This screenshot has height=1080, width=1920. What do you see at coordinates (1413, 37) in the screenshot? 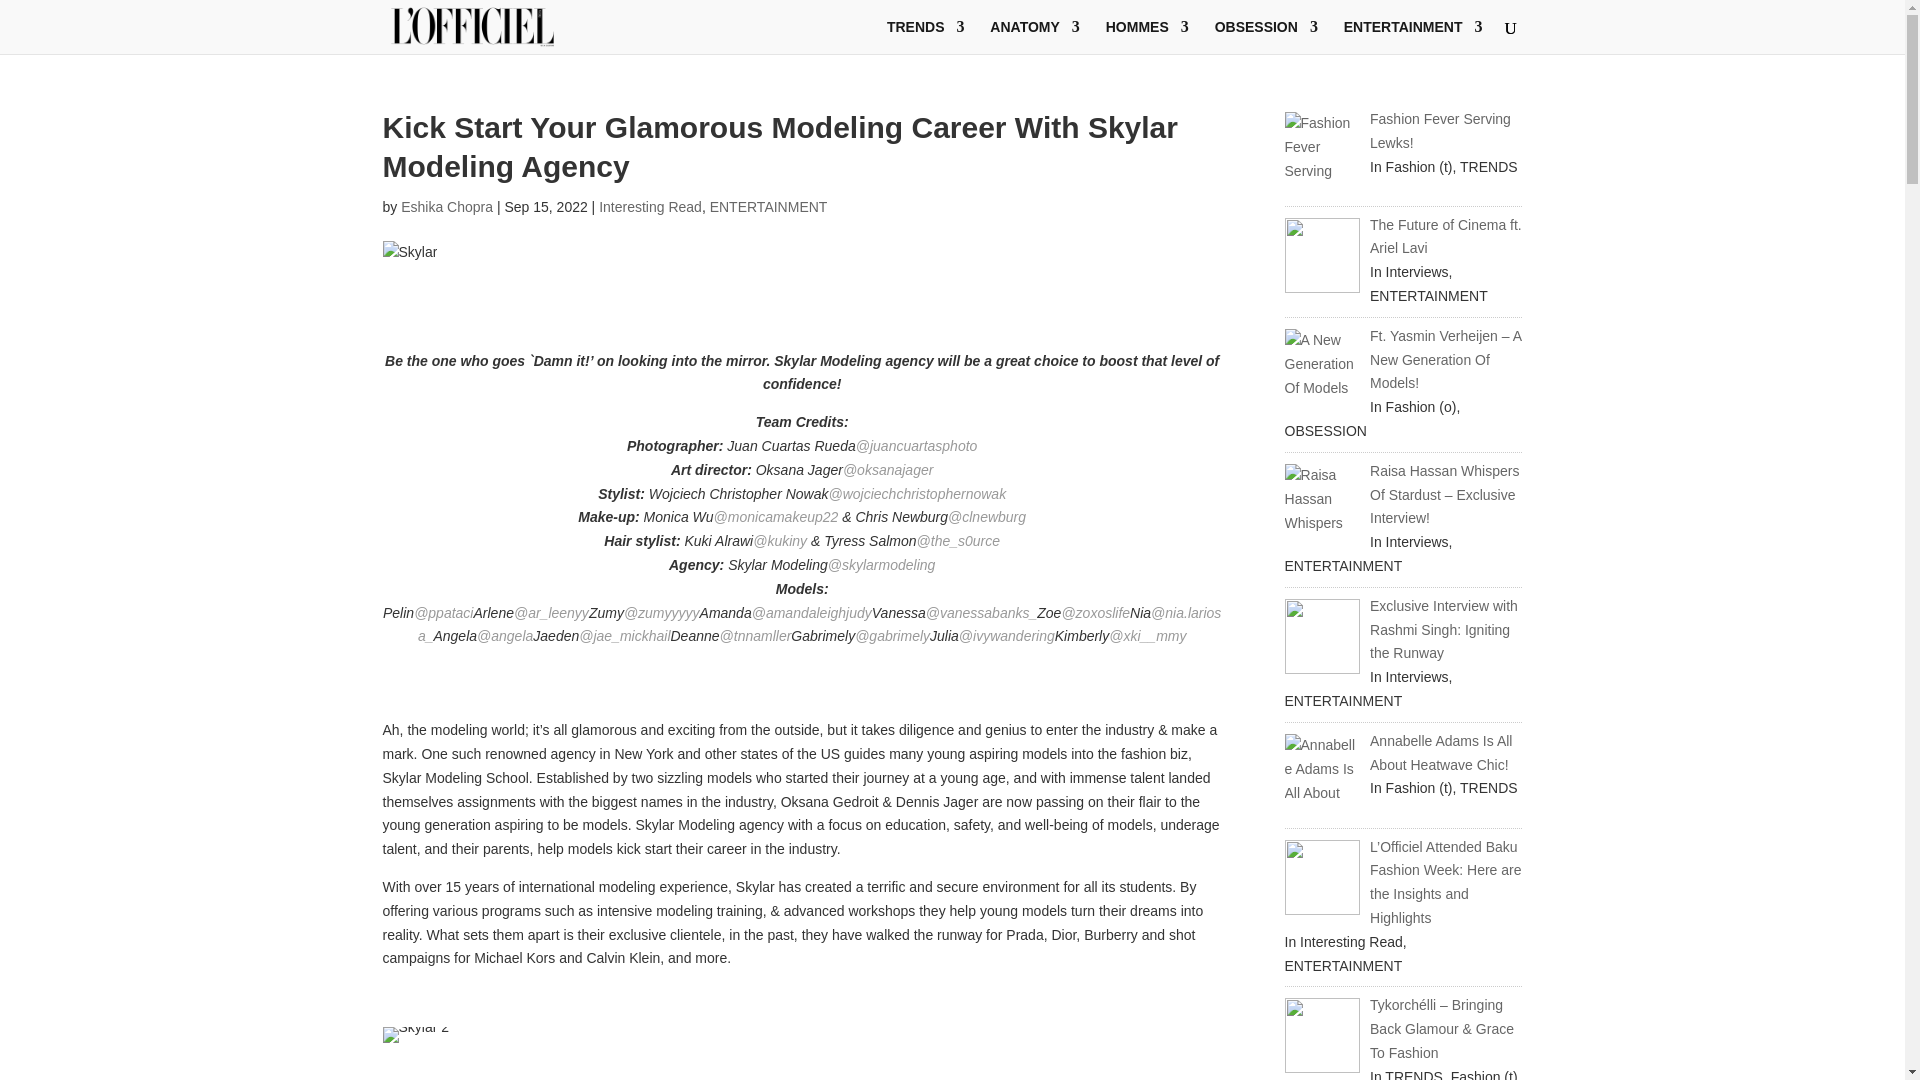
I see `ENTERTAINMENT` at bounding box center [1413, 37].